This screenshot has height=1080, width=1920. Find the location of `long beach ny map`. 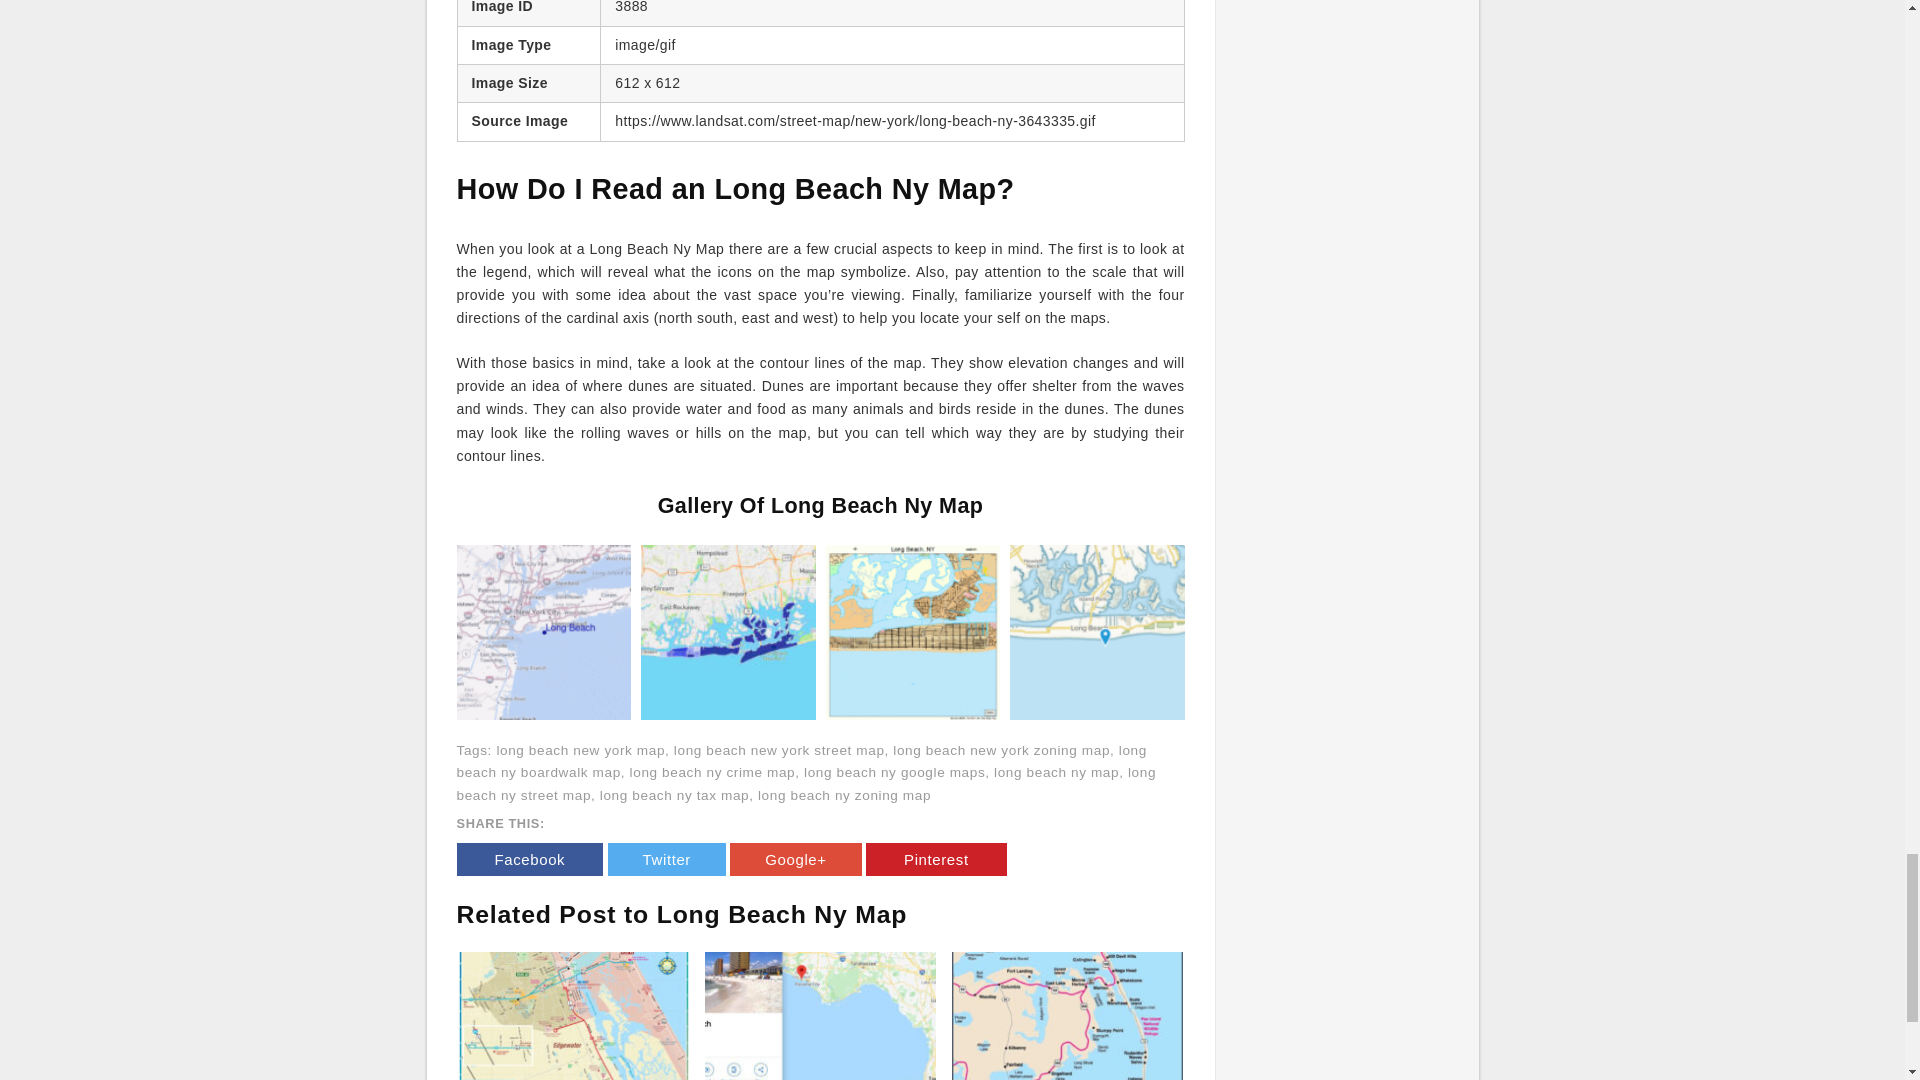

long beach ny map is located at coordinates (1056, 772).